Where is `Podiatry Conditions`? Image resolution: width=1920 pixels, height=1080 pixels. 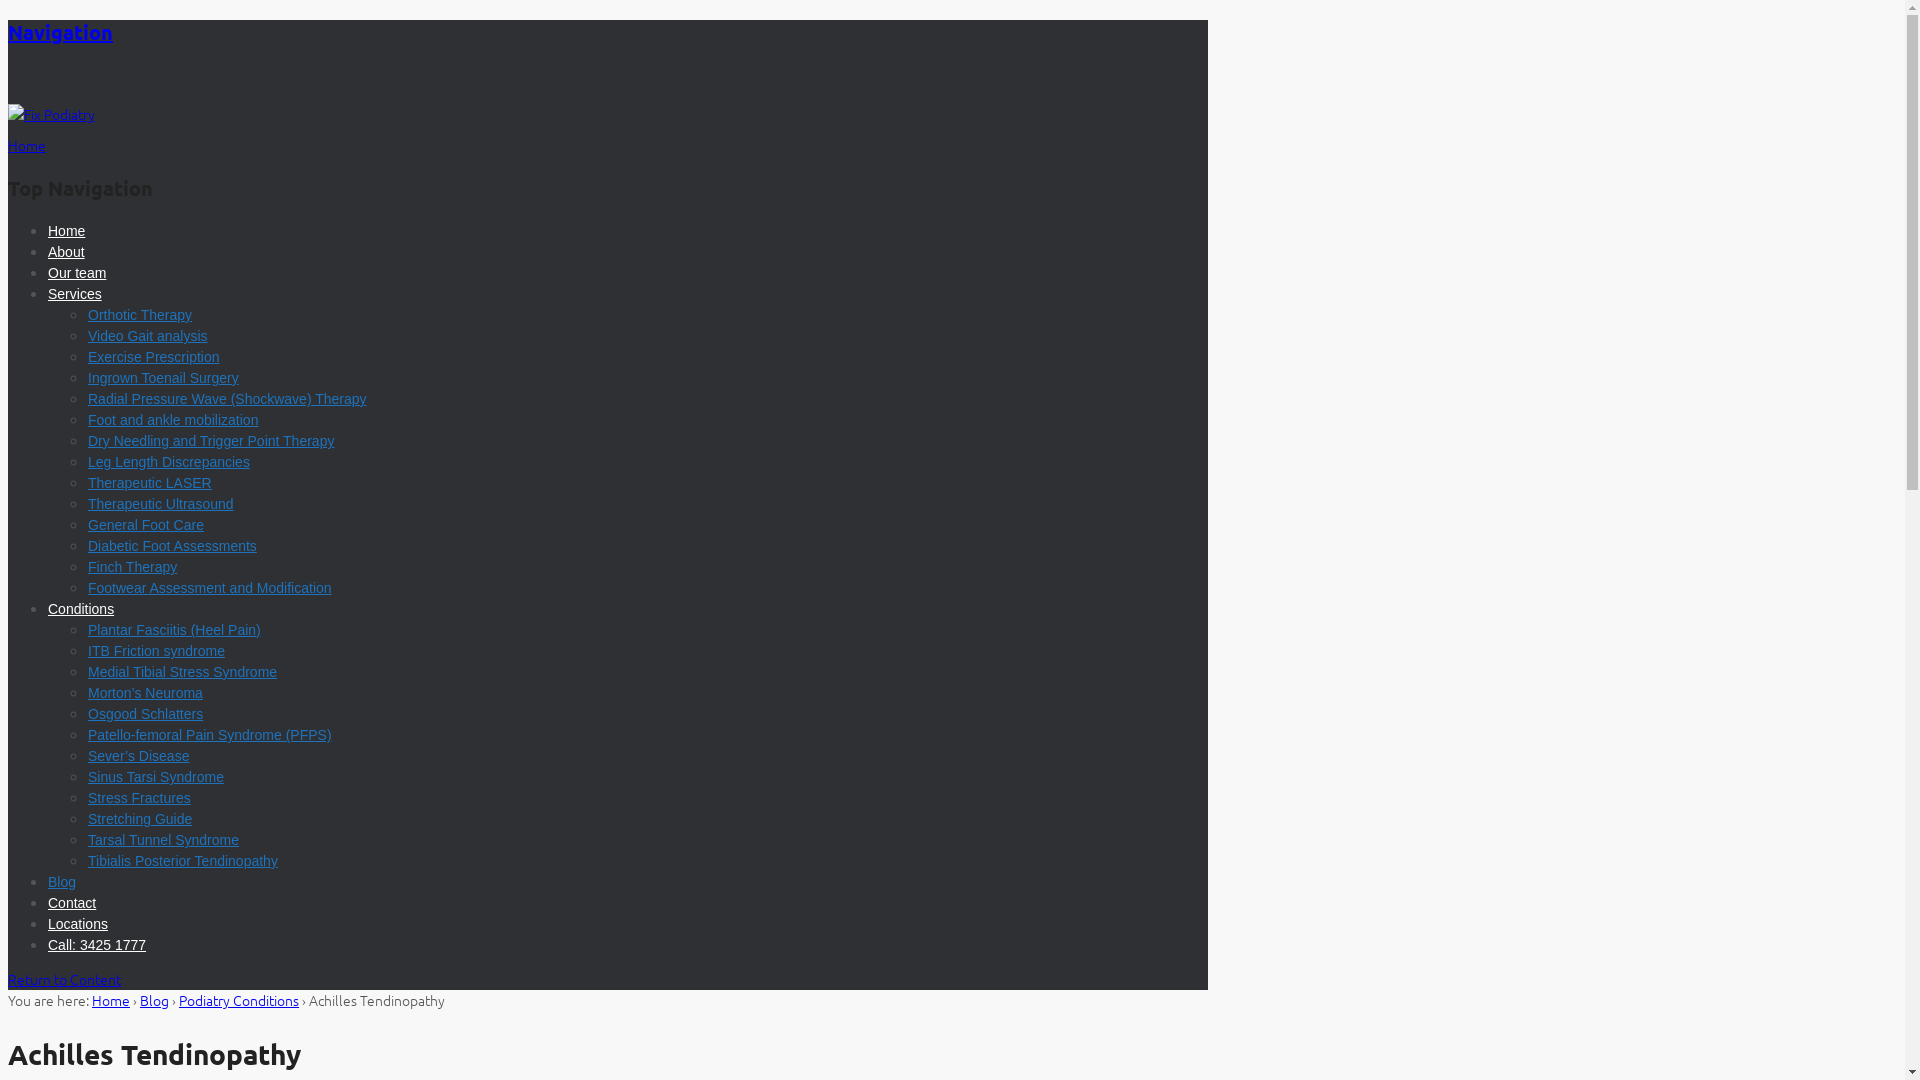
Podiatry Conditions is located at coordinates (239, 1000).